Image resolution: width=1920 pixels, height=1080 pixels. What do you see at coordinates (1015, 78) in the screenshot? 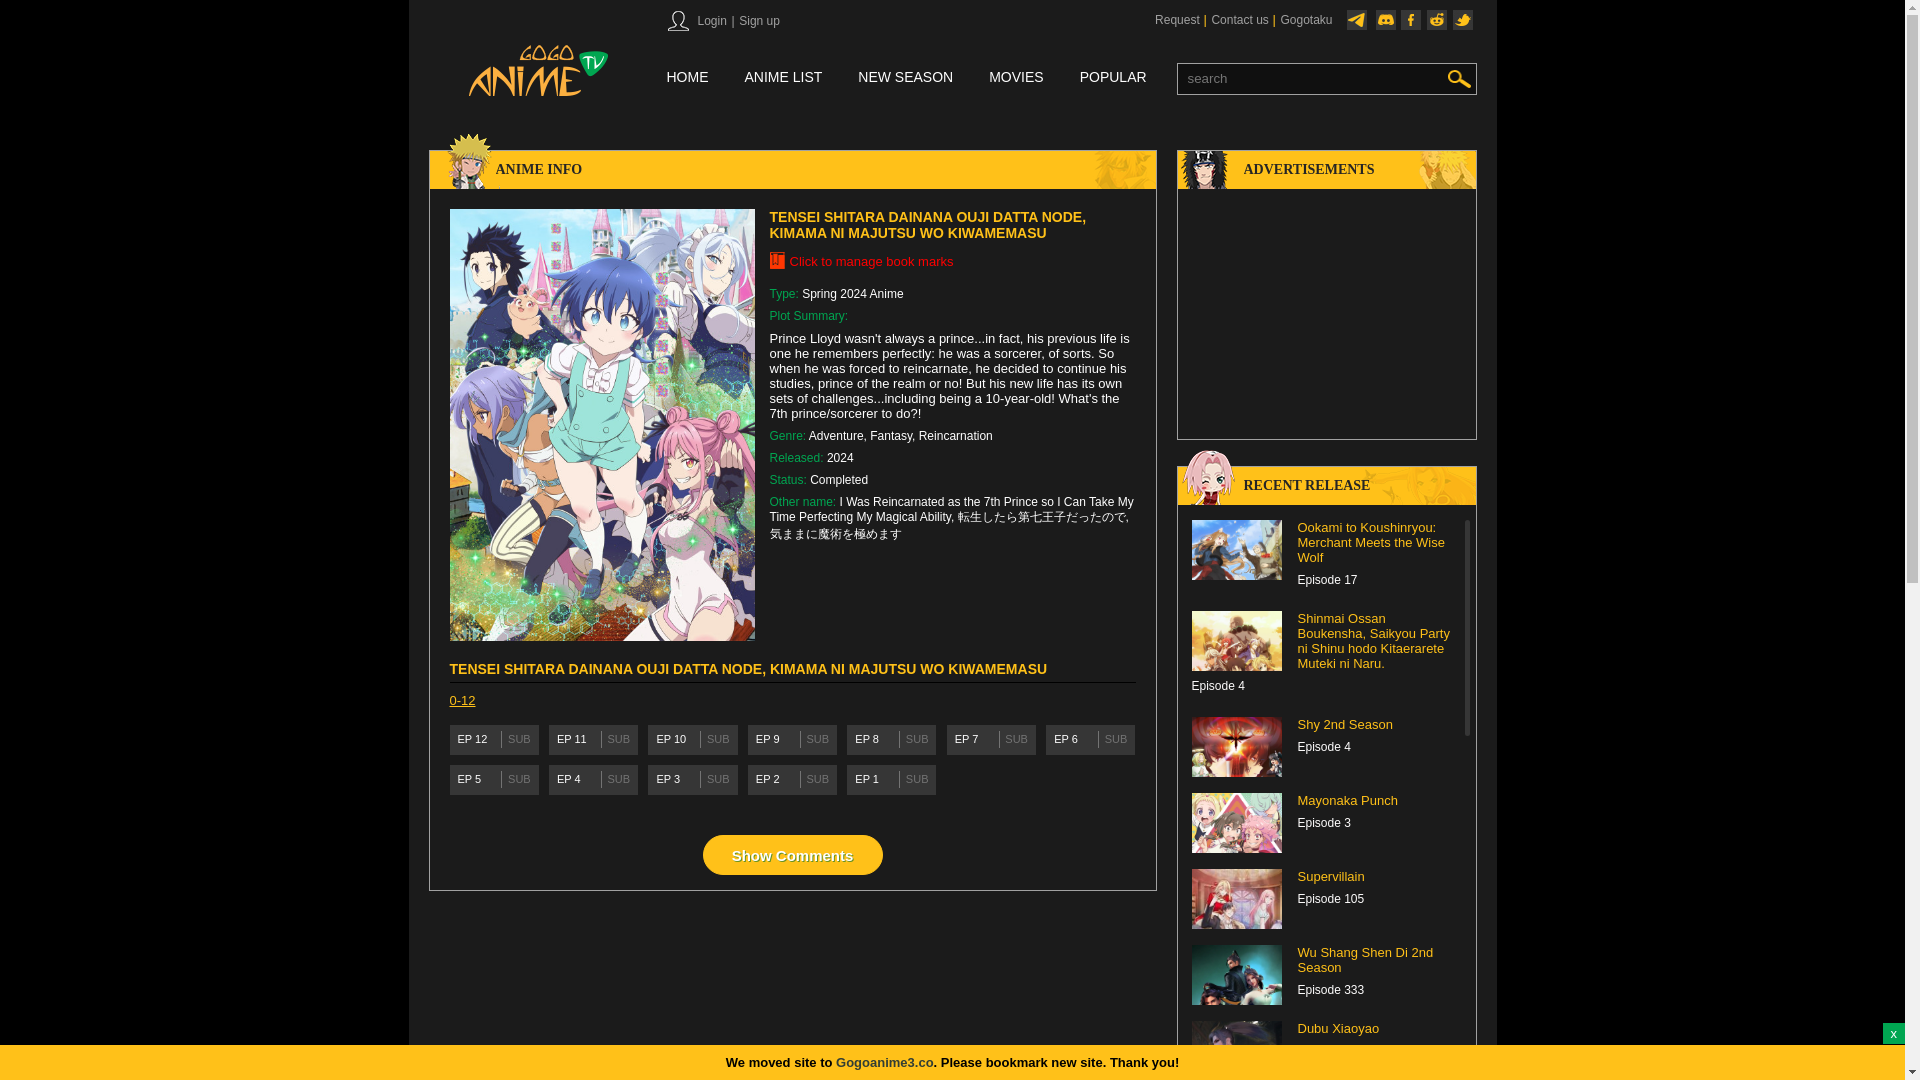
I see `MOVIES` at bounding box center [1015, 78].